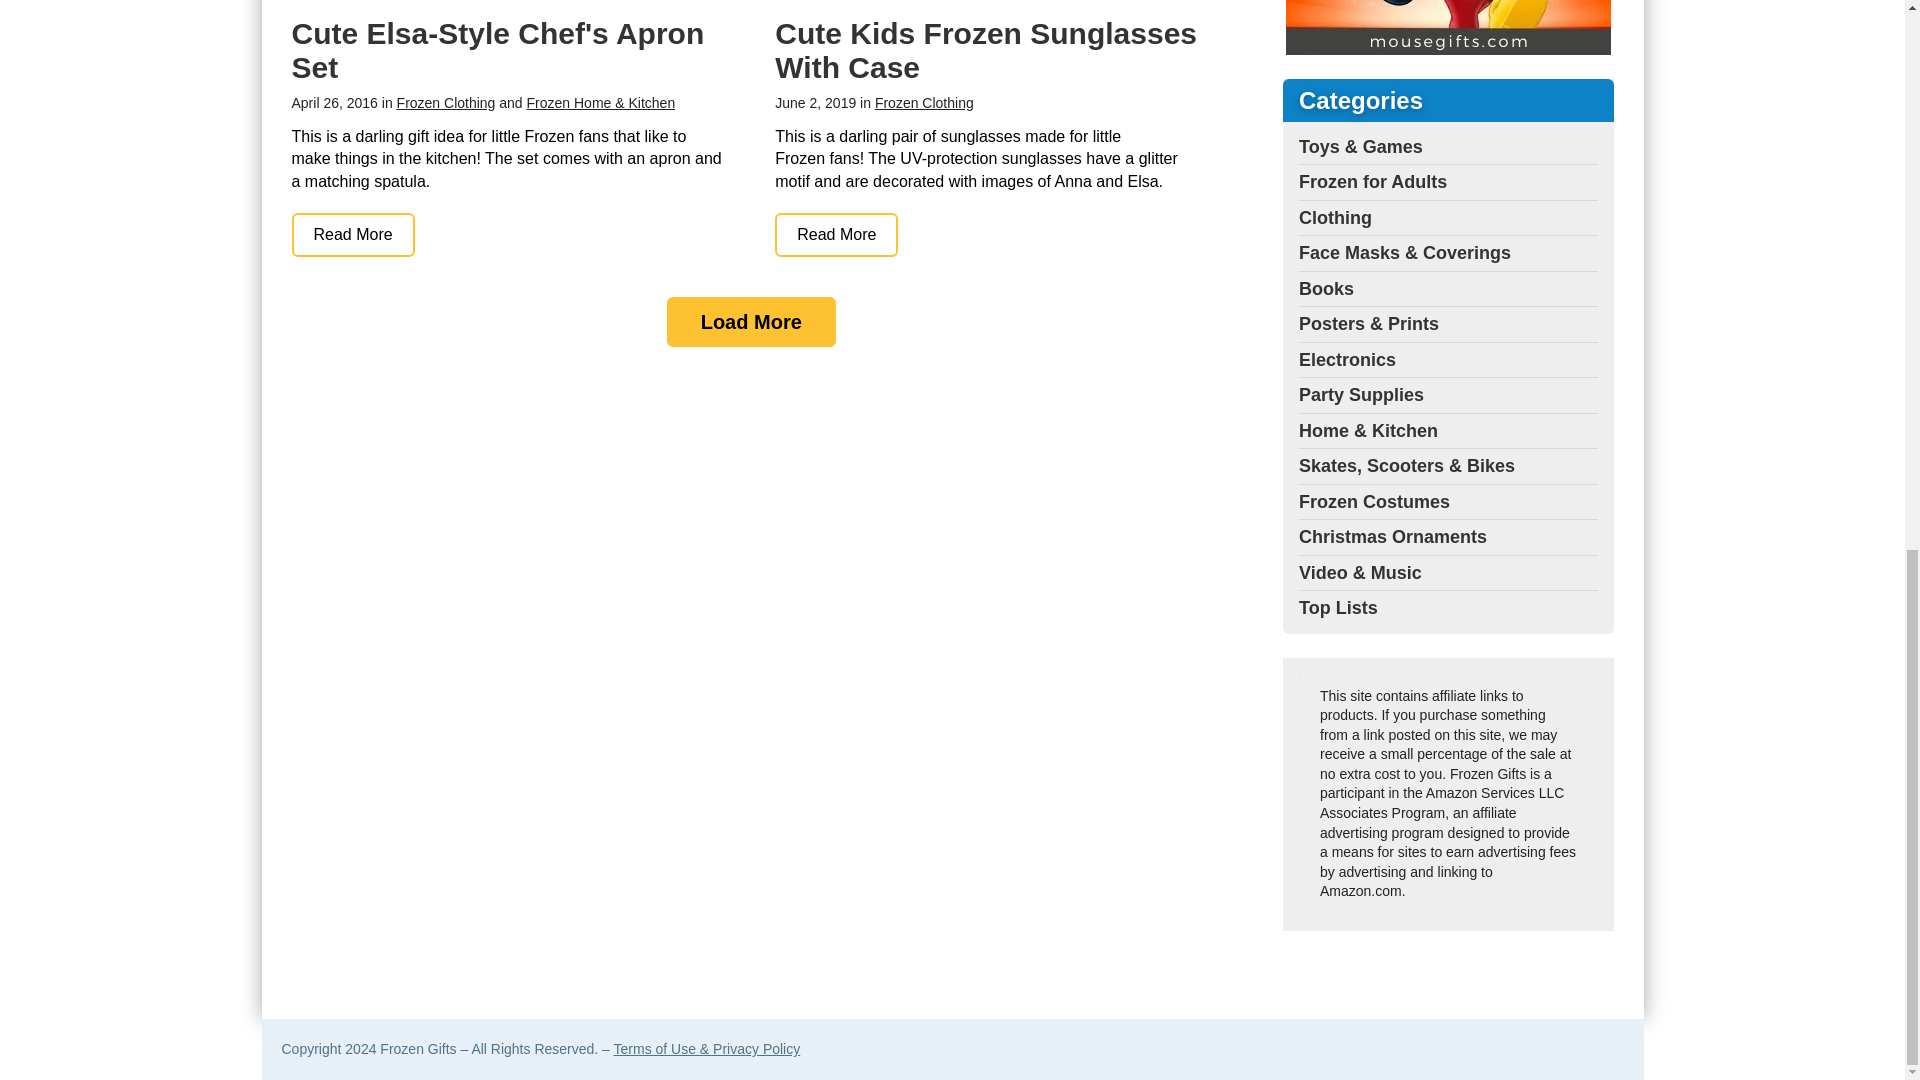 The width and height of the screenshot is (1920, 1080). Describe the element at coordinates (352, 234) in the screenshot. I see `Read More` at that location.